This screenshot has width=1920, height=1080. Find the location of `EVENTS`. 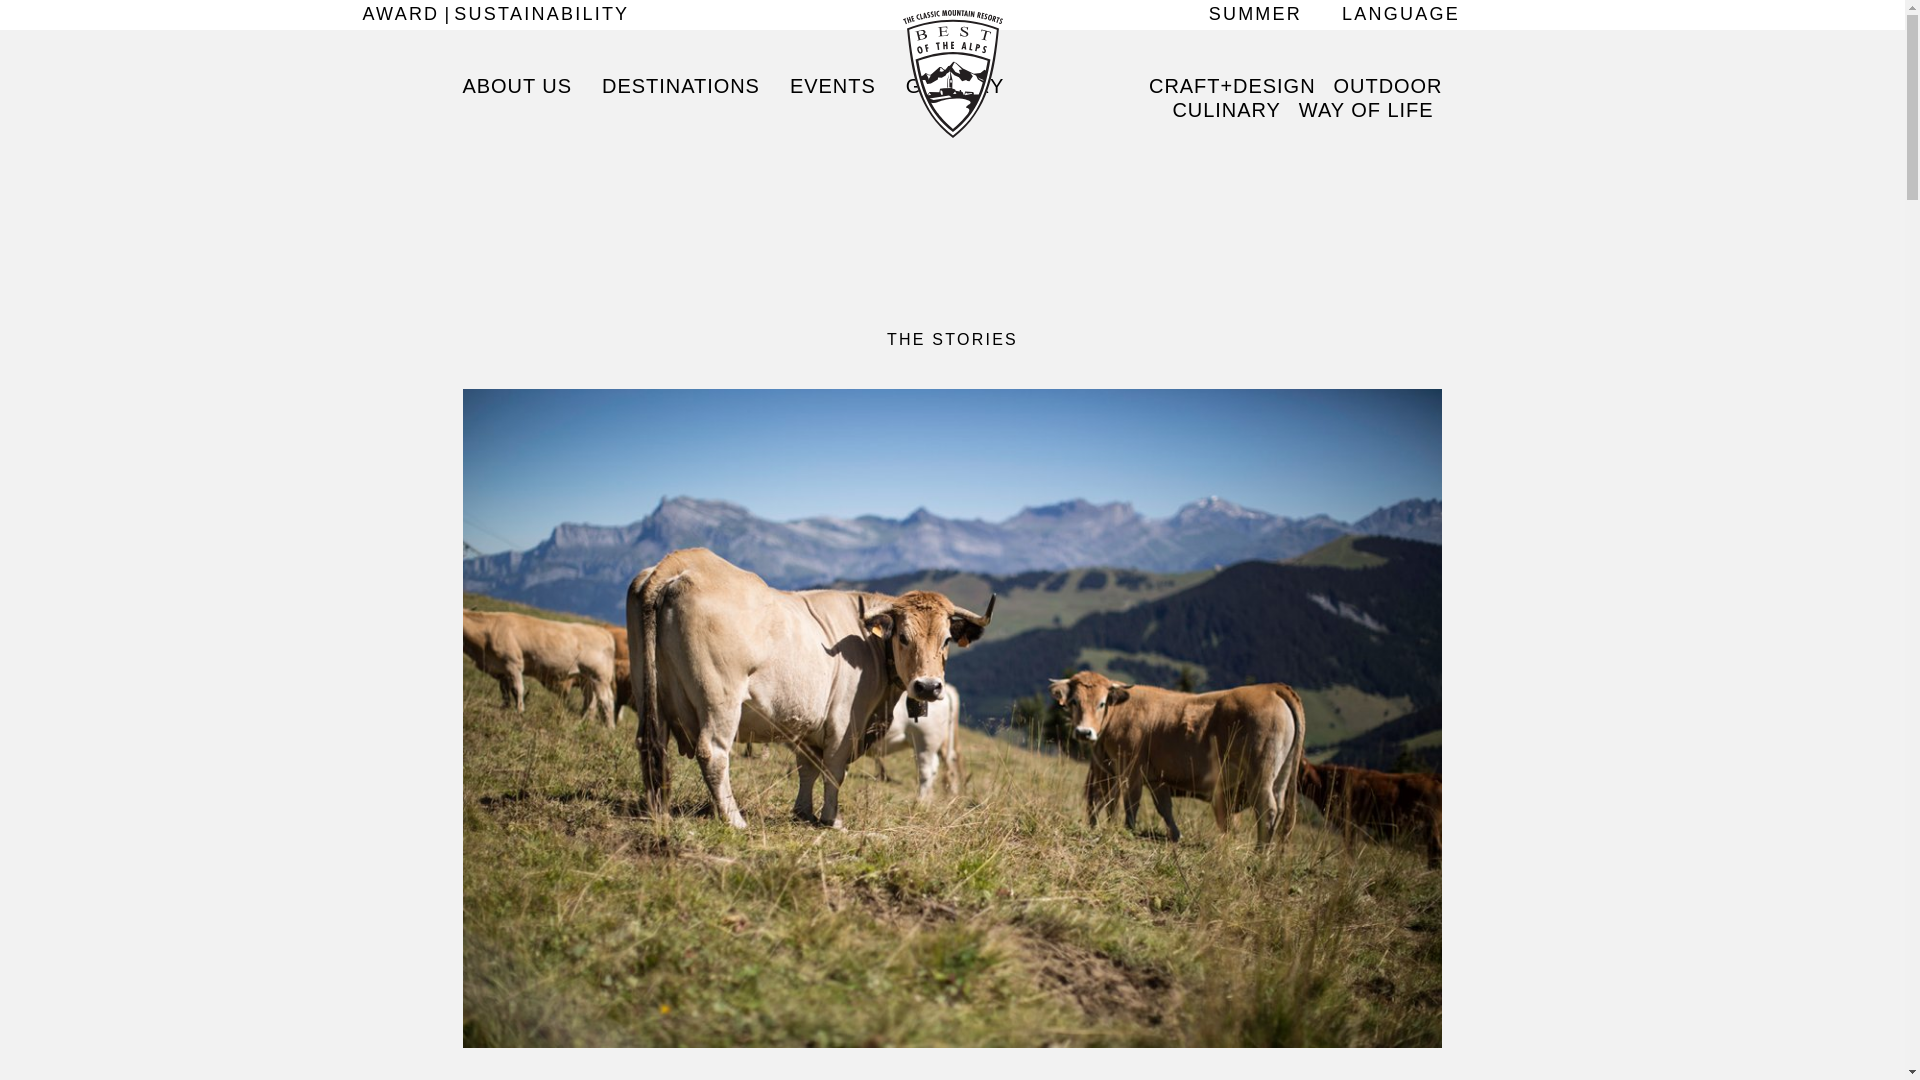

EVENTS is located at coordinates (832, 86).